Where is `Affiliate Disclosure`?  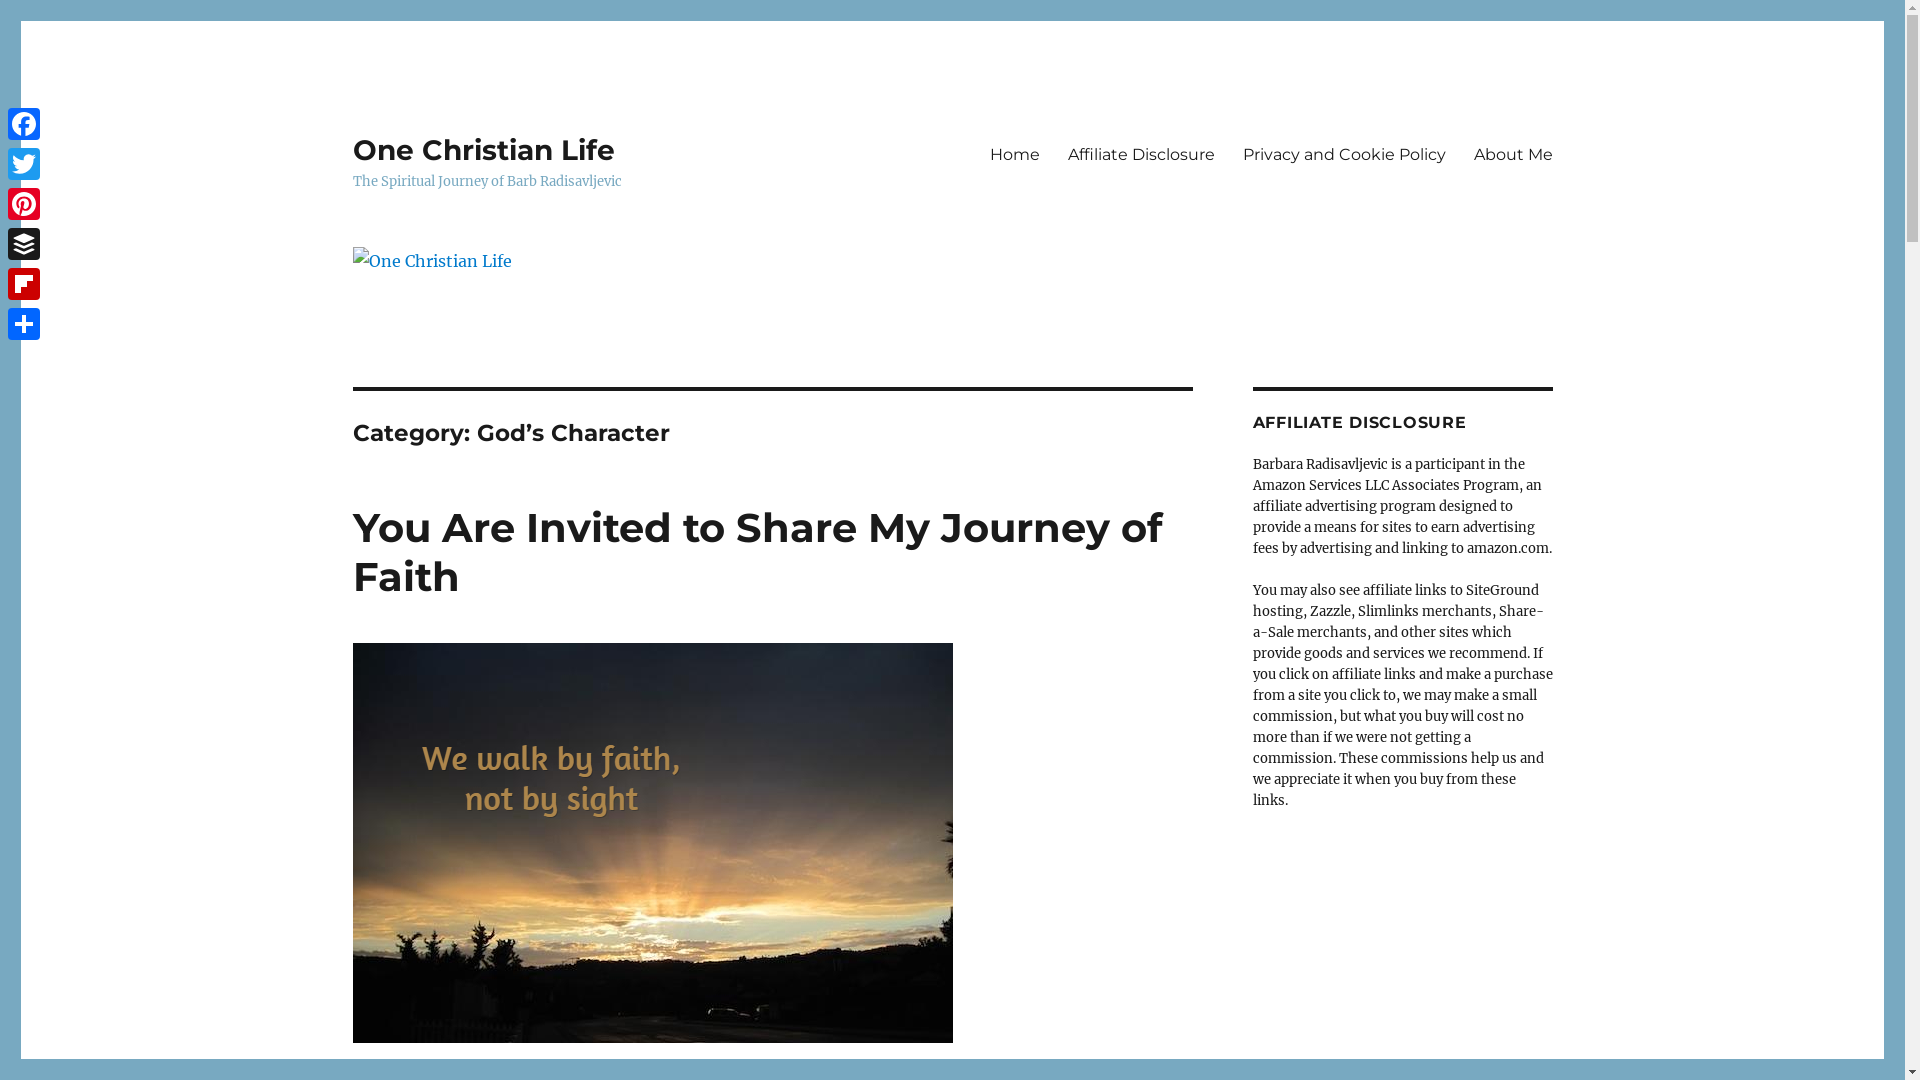 Affiliate Disclosure is located at coordinates (1142, 154).